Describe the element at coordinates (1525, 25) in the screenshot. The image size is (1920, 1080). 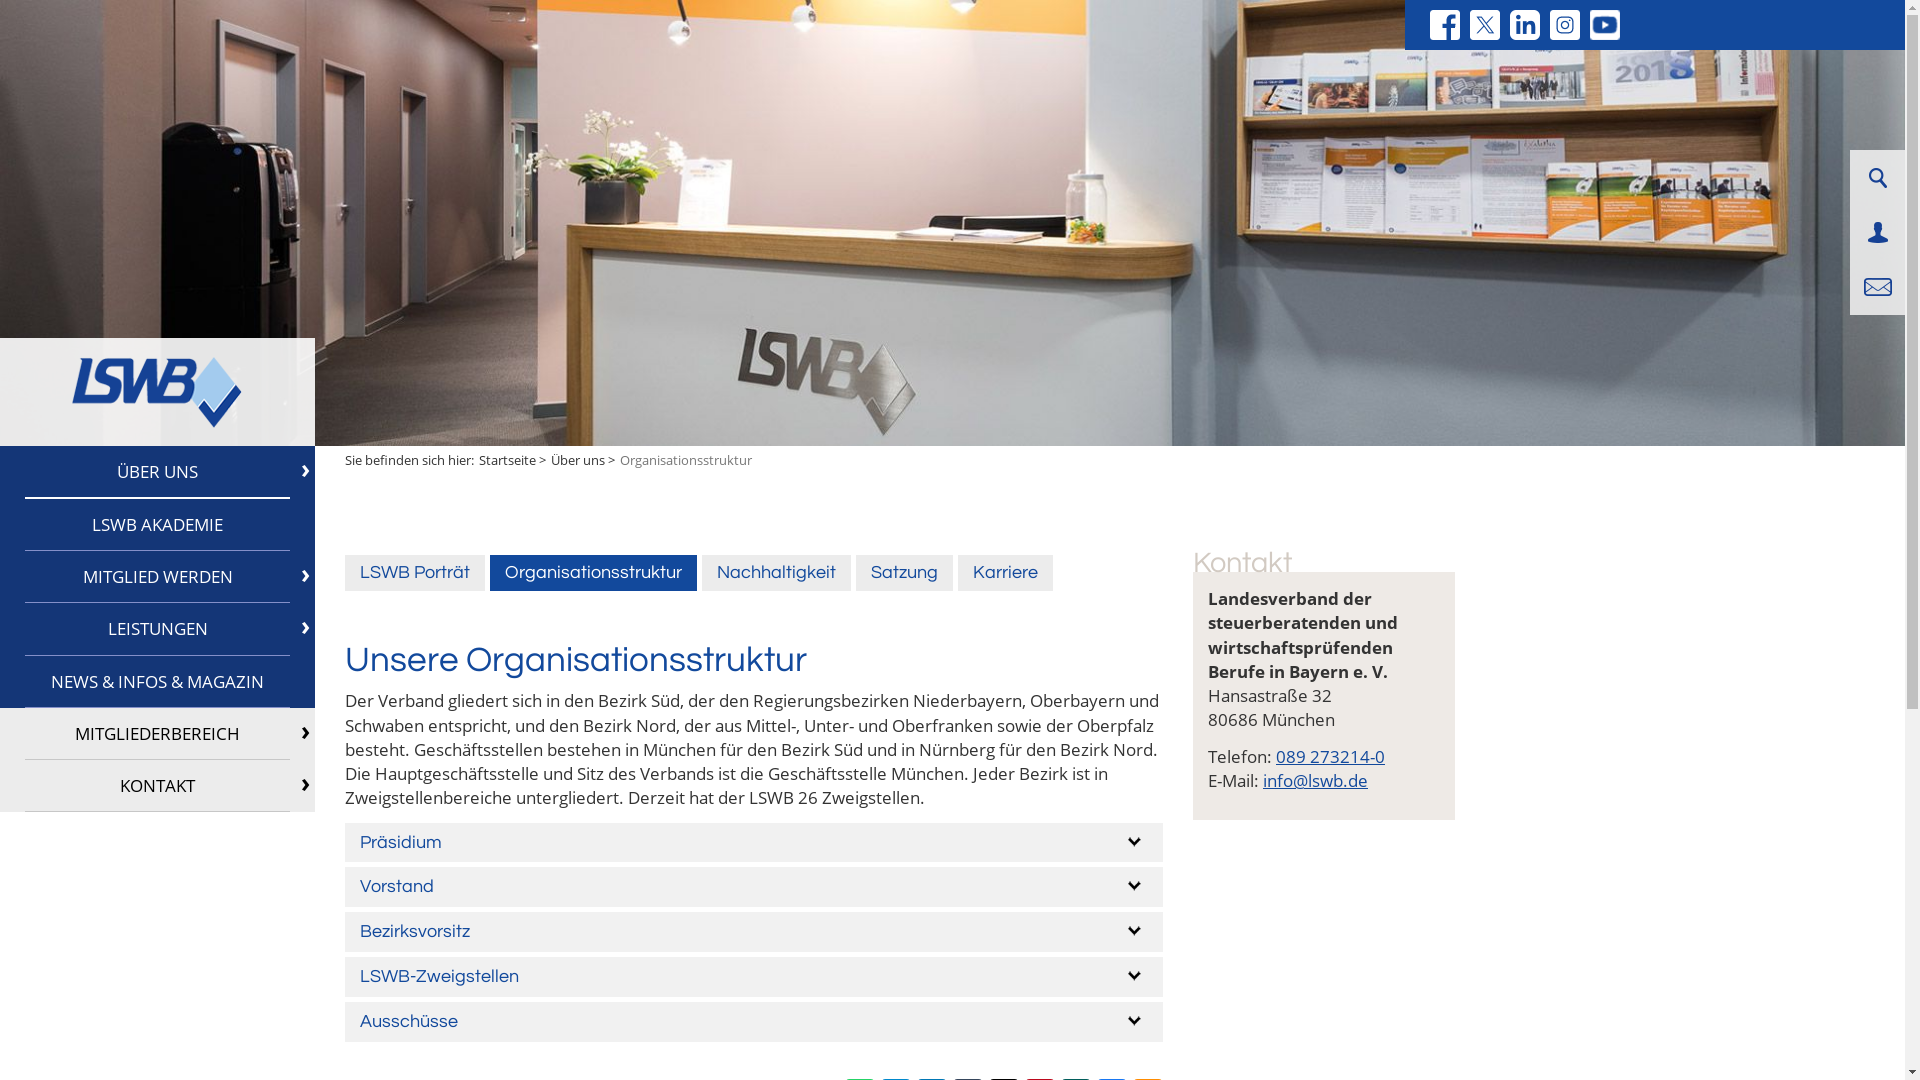
I see `LSWB bei LinkedIn` at that location.